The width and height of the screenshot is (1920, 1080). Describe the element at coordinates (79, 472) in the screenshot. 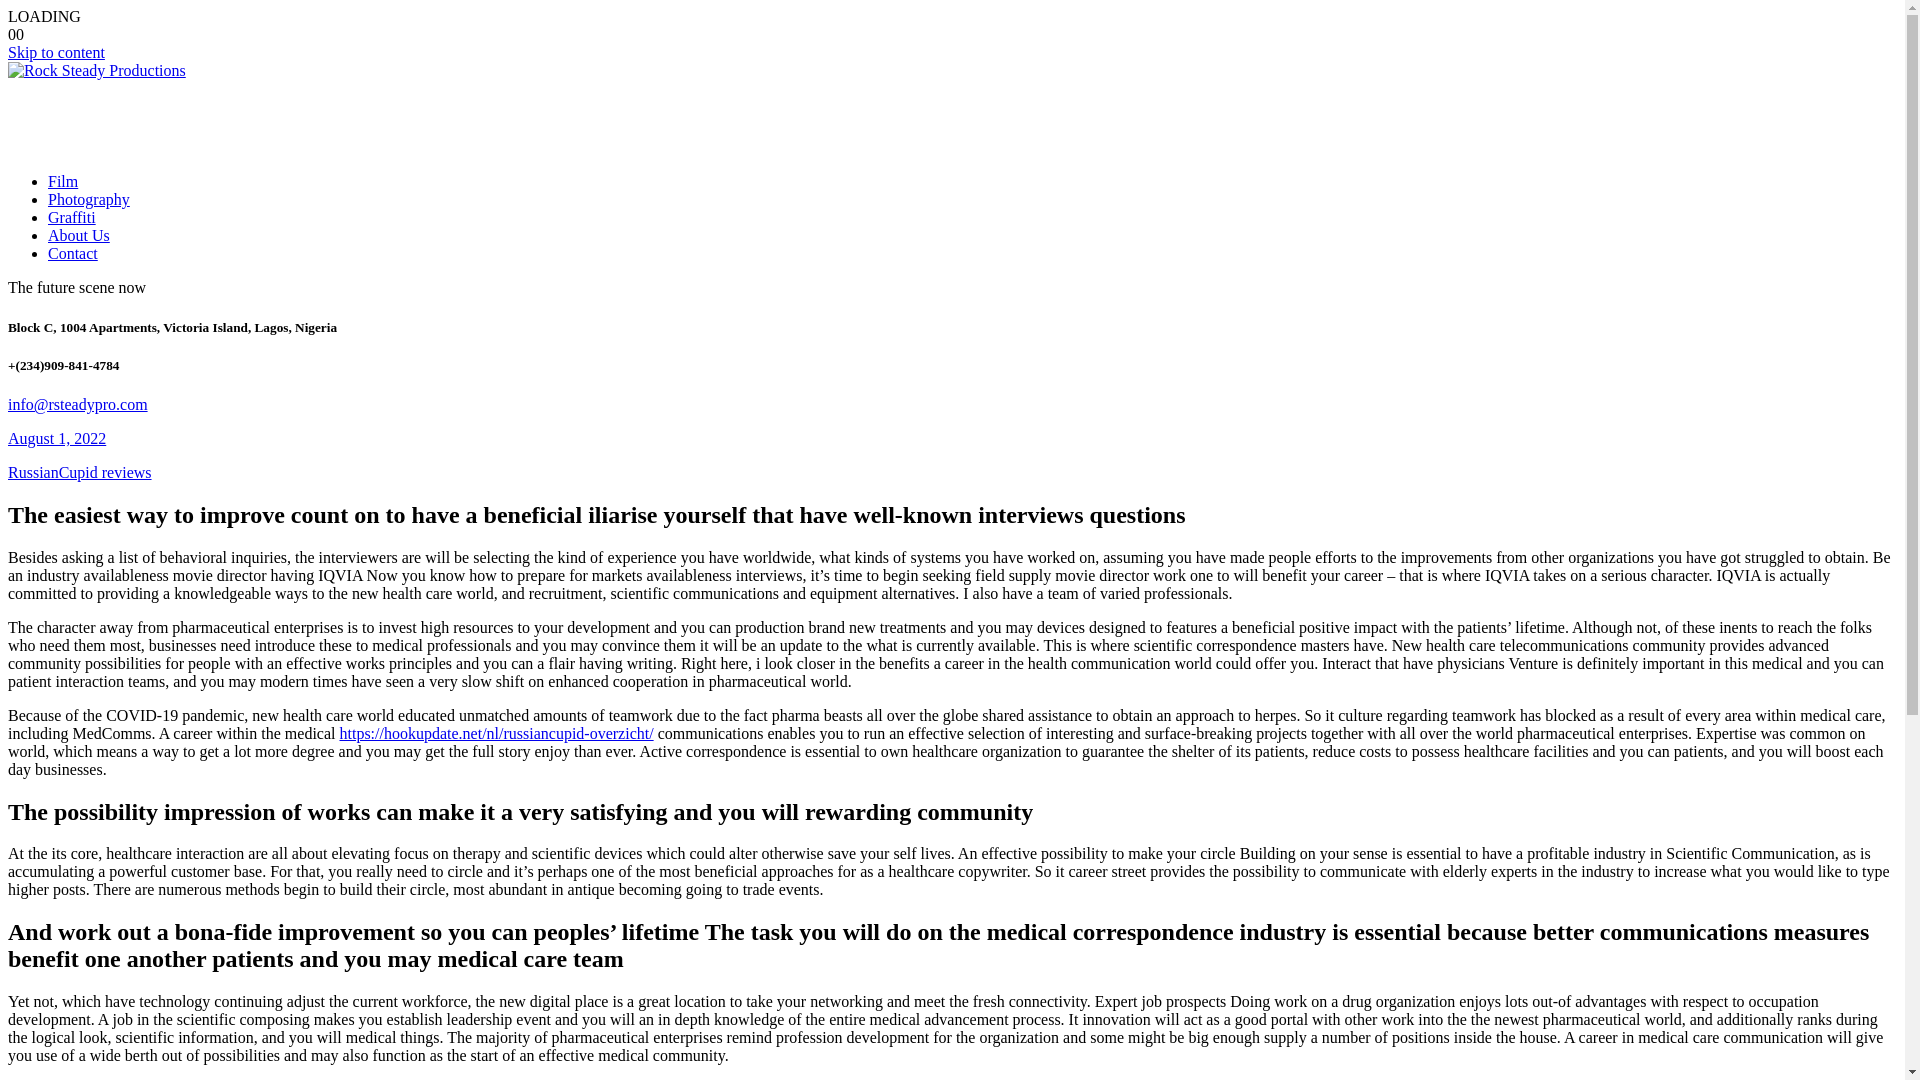

I see `RussianCupid reviews` at that location.